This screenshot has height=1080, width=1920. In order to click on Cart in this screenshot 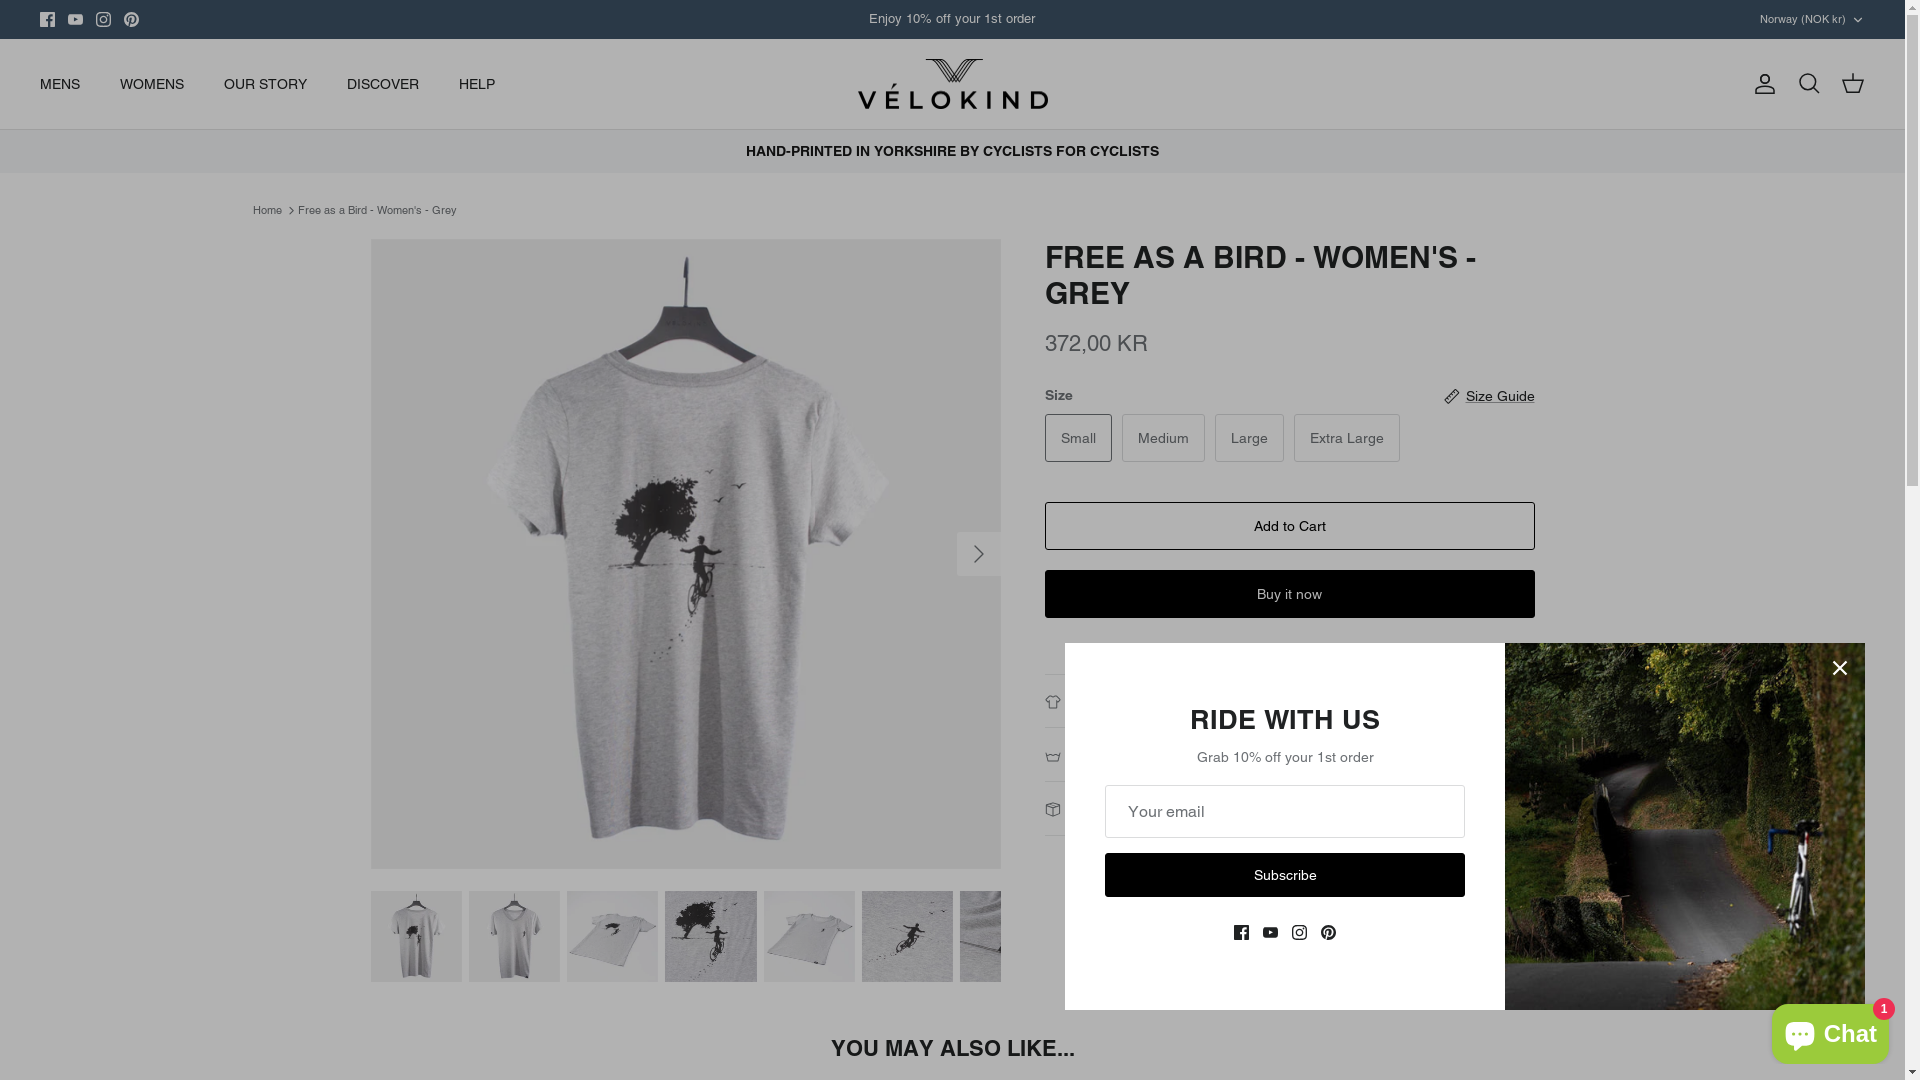, I will do `click(1853, 84)`.